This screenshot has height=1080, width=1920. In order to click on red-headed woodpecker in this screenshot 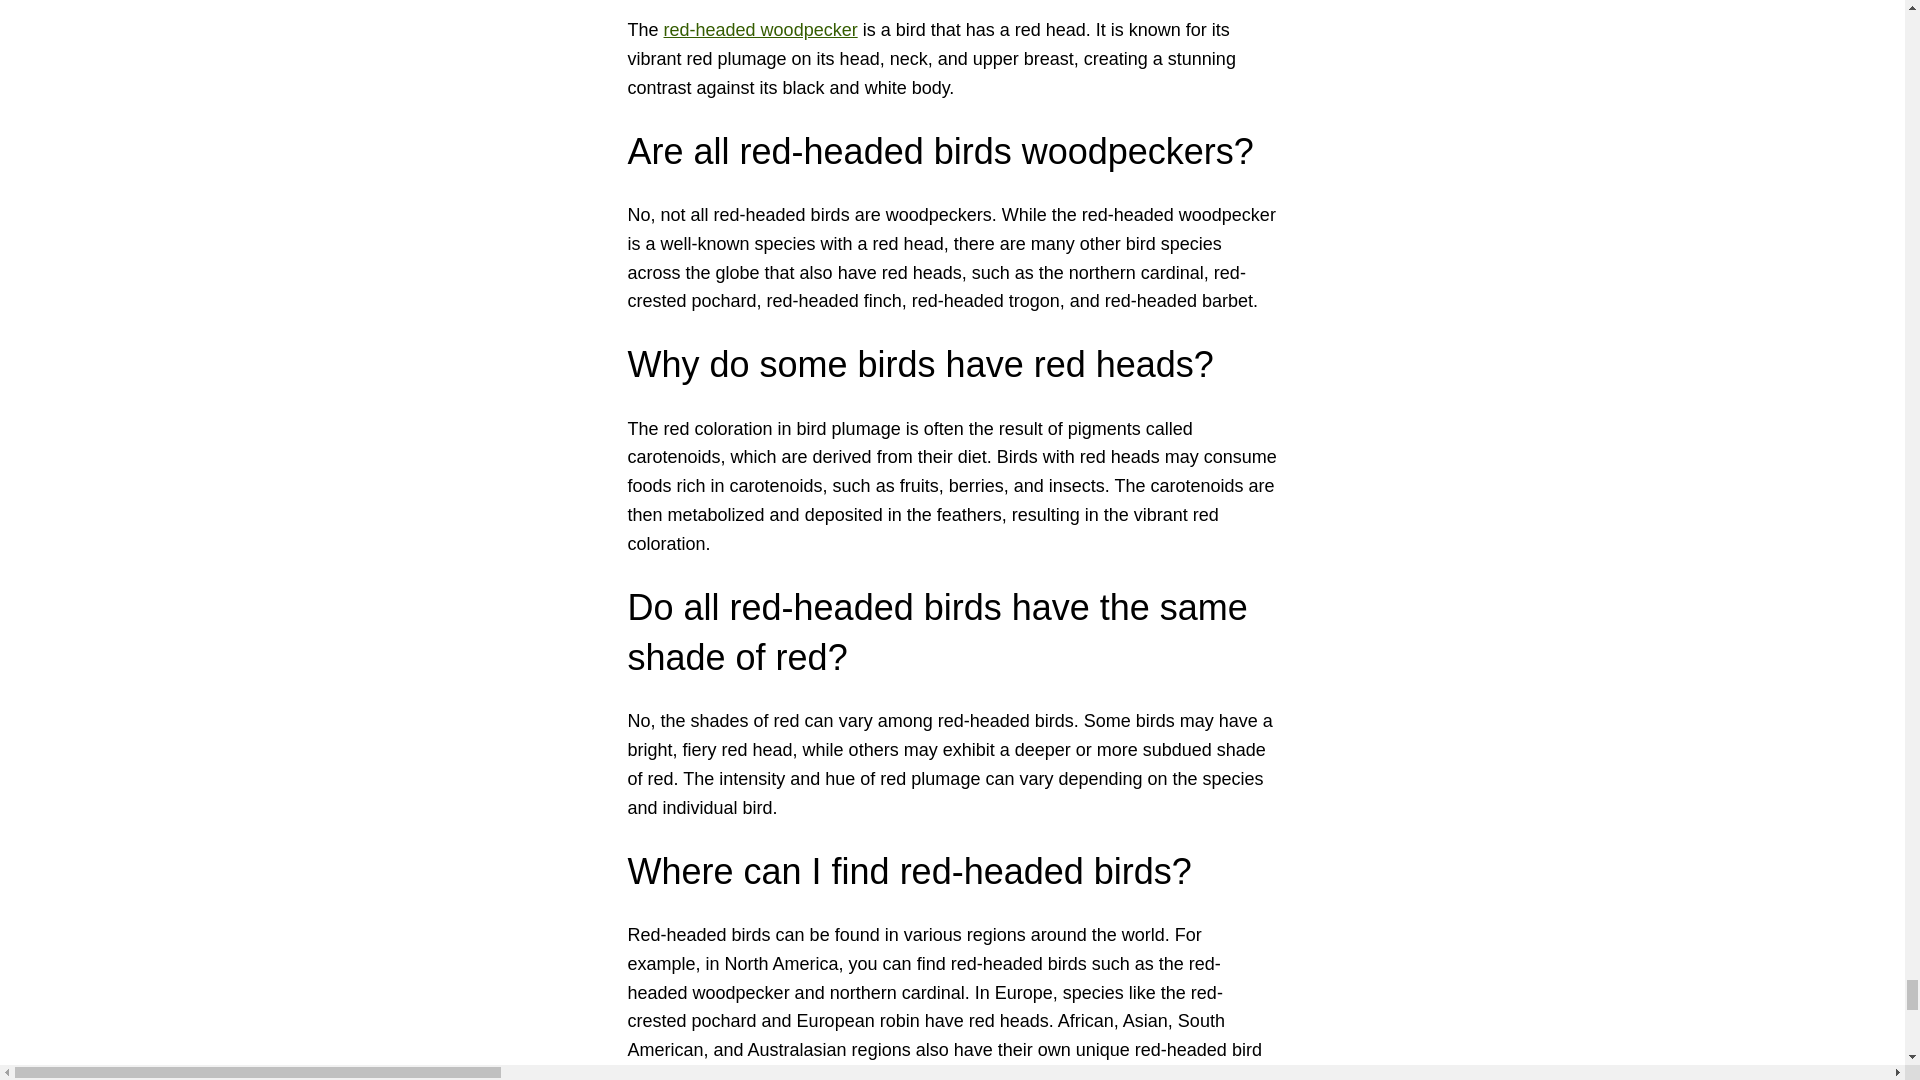, I will do `click(761, 30)`.